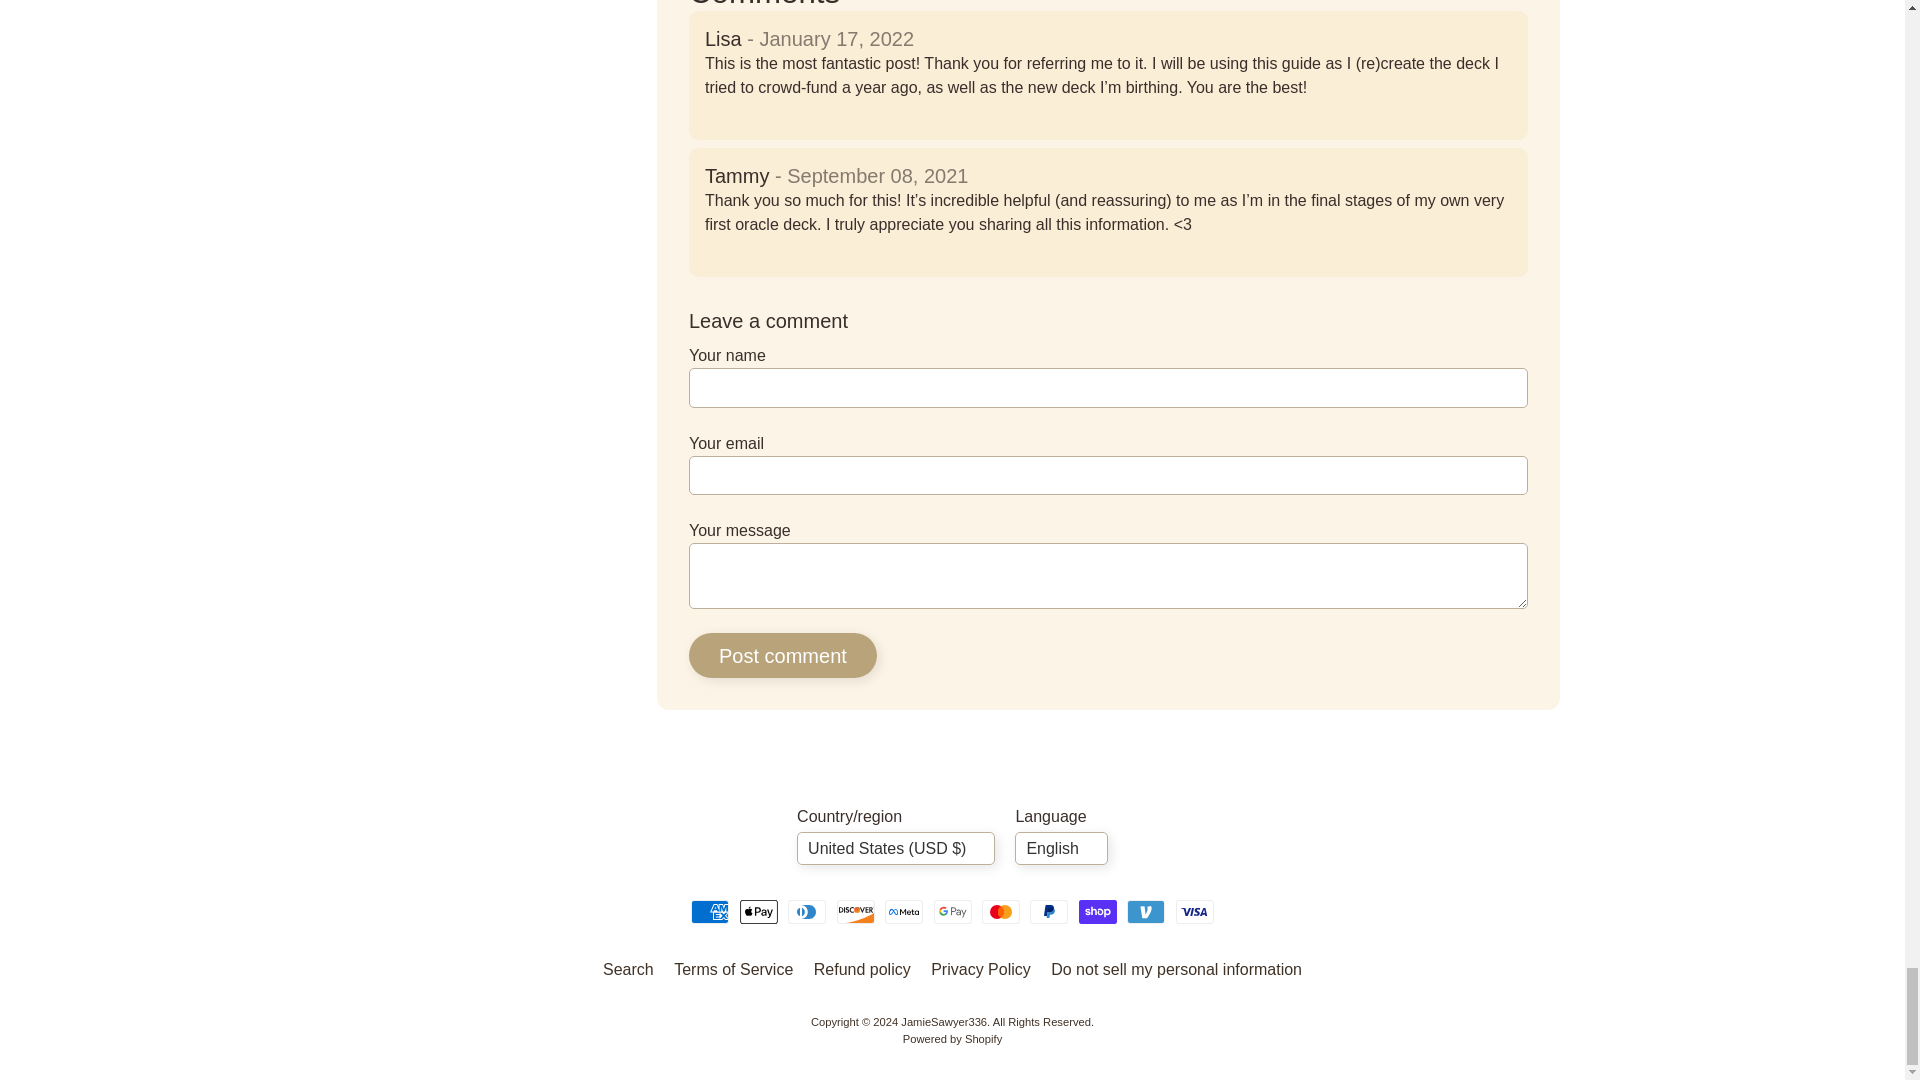 The width and height of the screenshot is (1920, 1080). Describe the element at coordinates (1146, 912) in the screenshot. I see `Venmo` at that location.